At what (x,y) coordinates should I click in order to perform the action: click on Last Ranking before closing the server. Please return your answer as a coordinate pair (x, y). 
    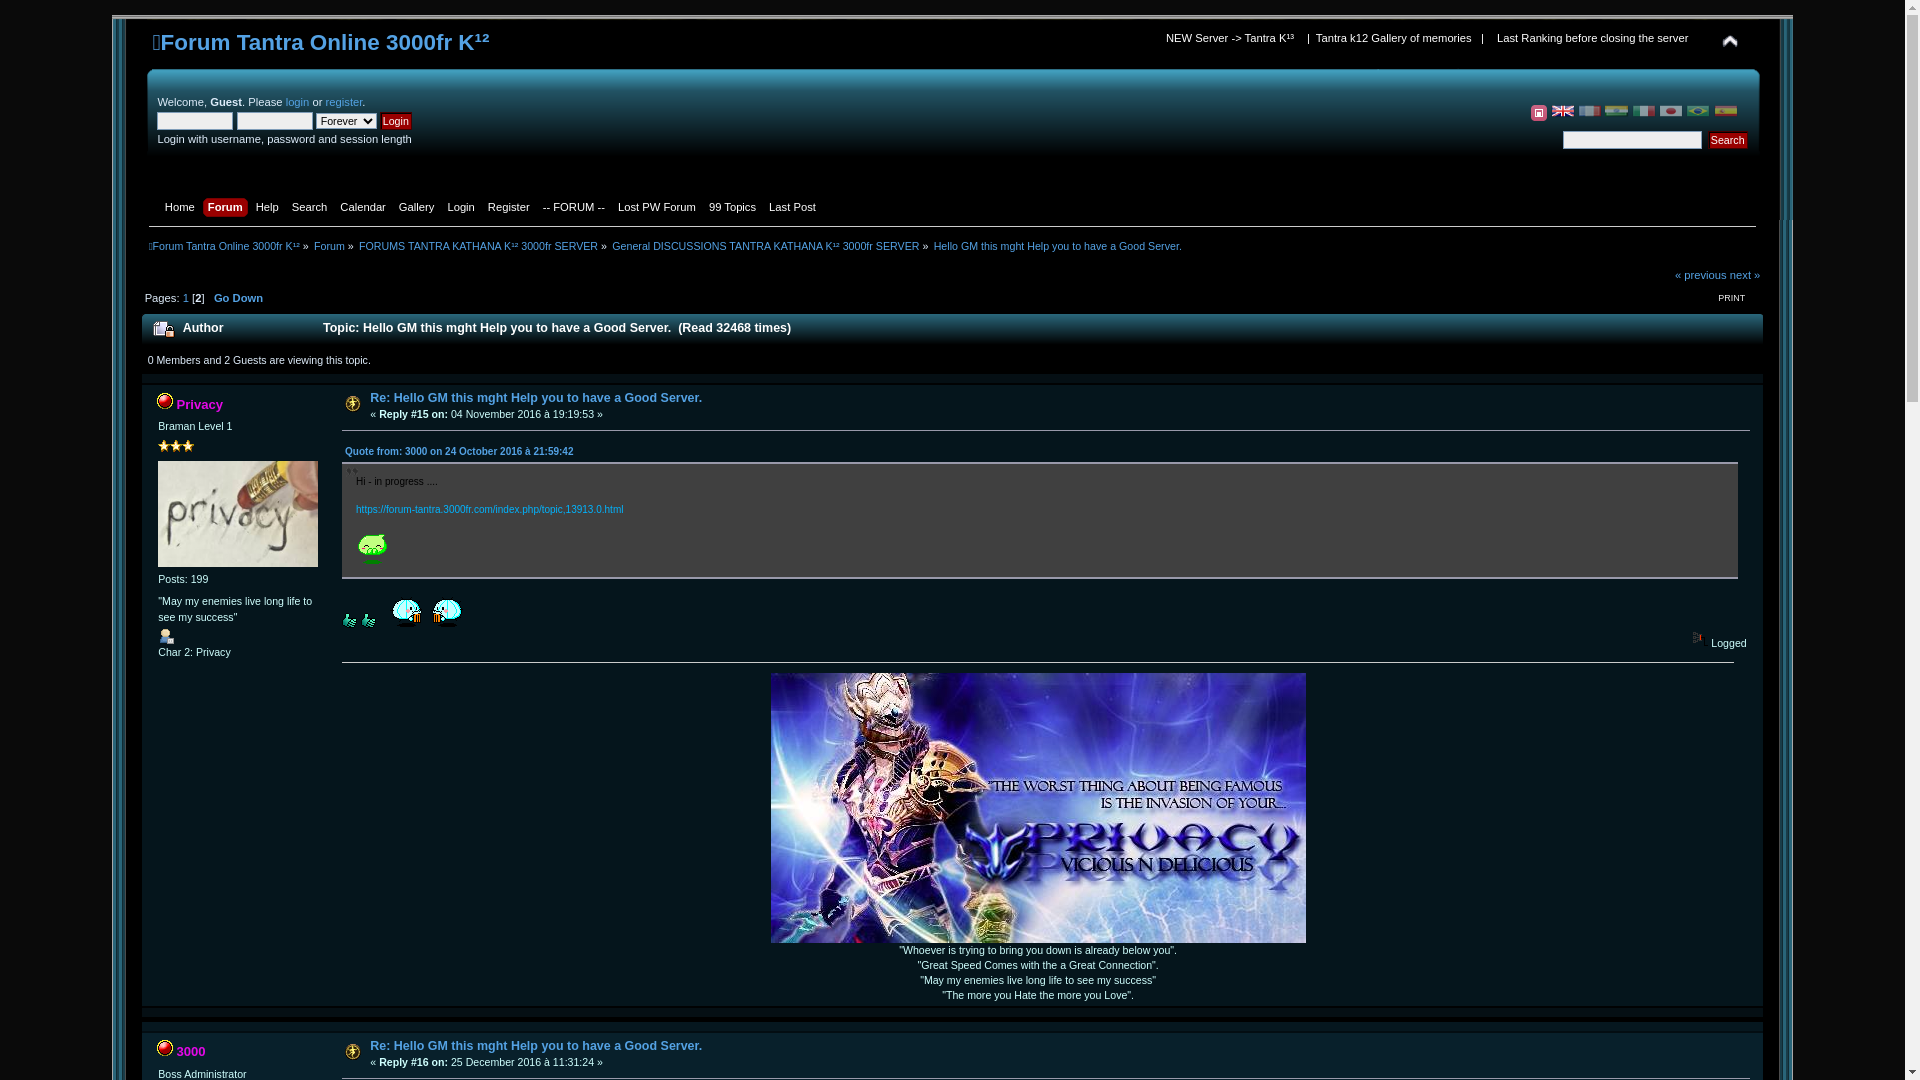
    Looking at the image, I should click on (1595, 40).